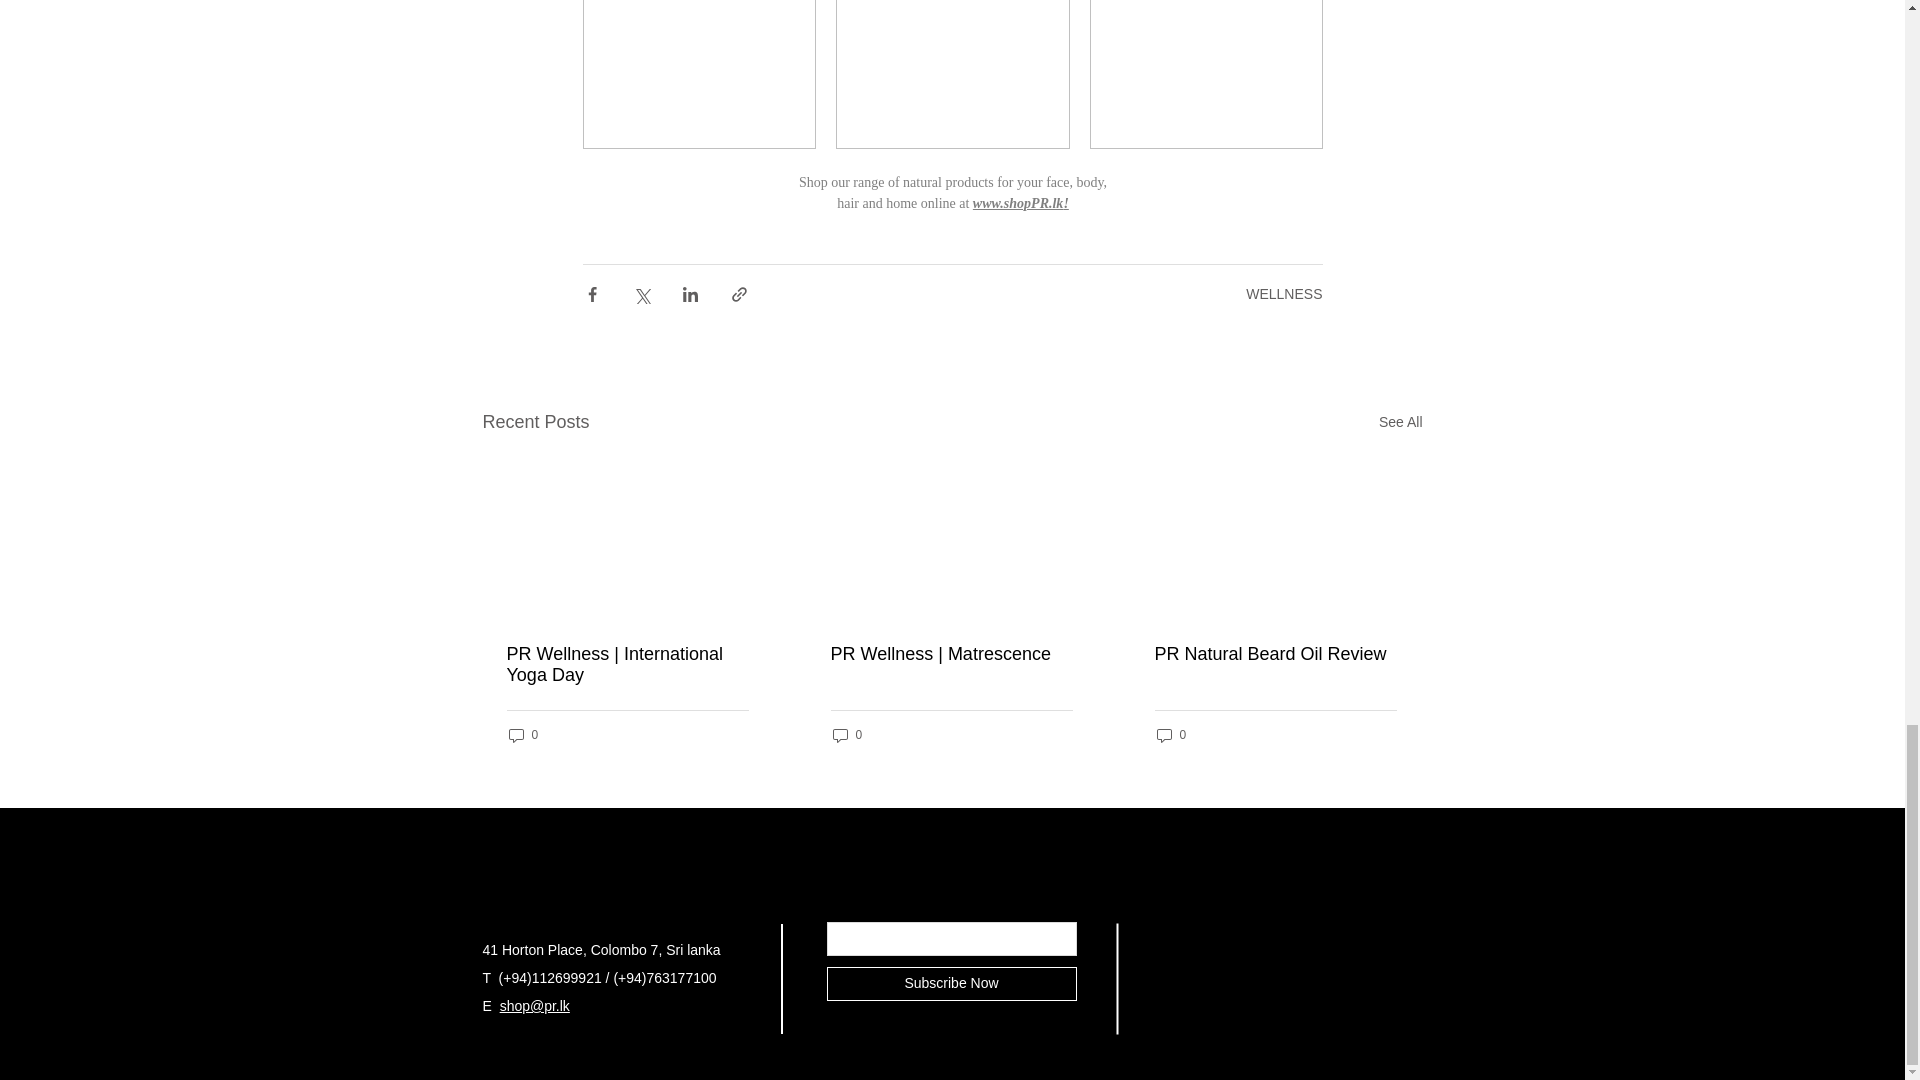 The height and width of the screenshot is (1080, 1920). Describe the element at coordinates (1284, 294) in the screenshot. I see `WELLNESS` at that location.